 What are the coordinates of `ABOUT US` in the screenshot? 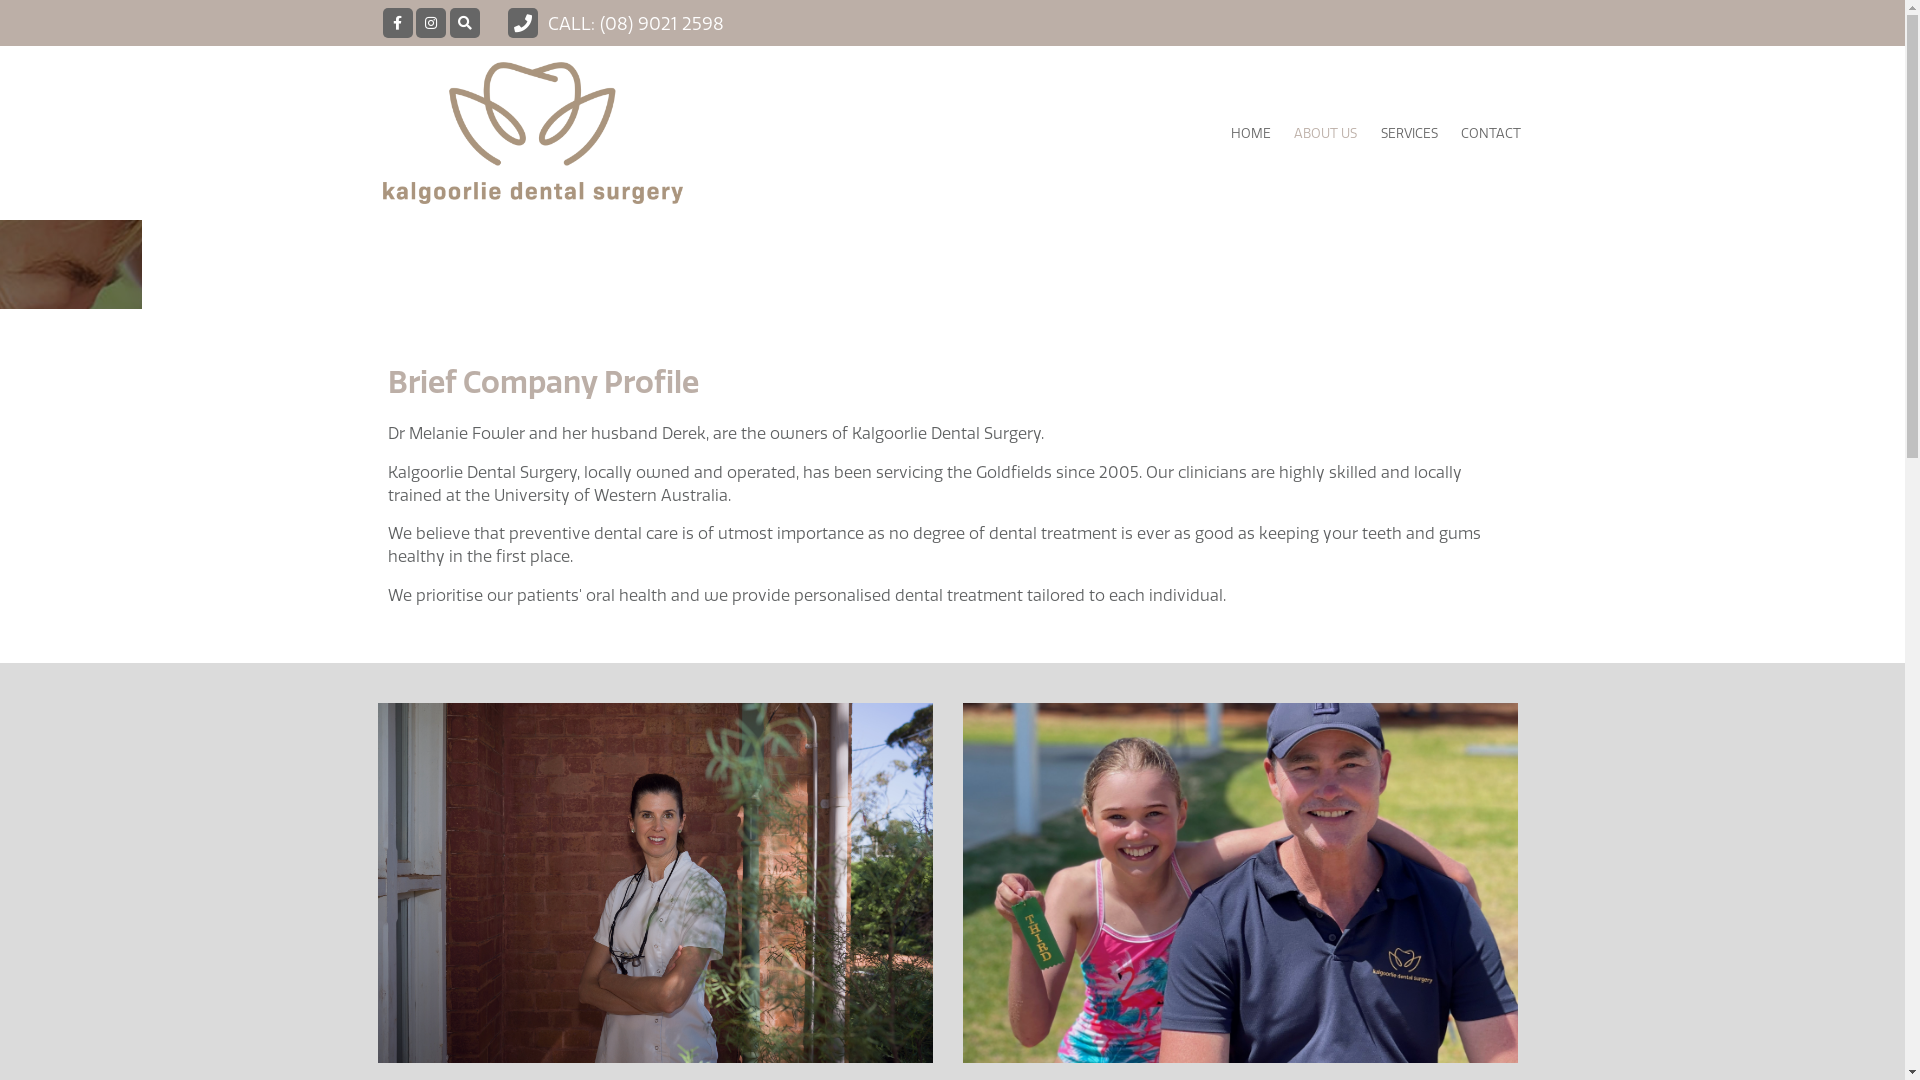 It's located at (1326, 133).